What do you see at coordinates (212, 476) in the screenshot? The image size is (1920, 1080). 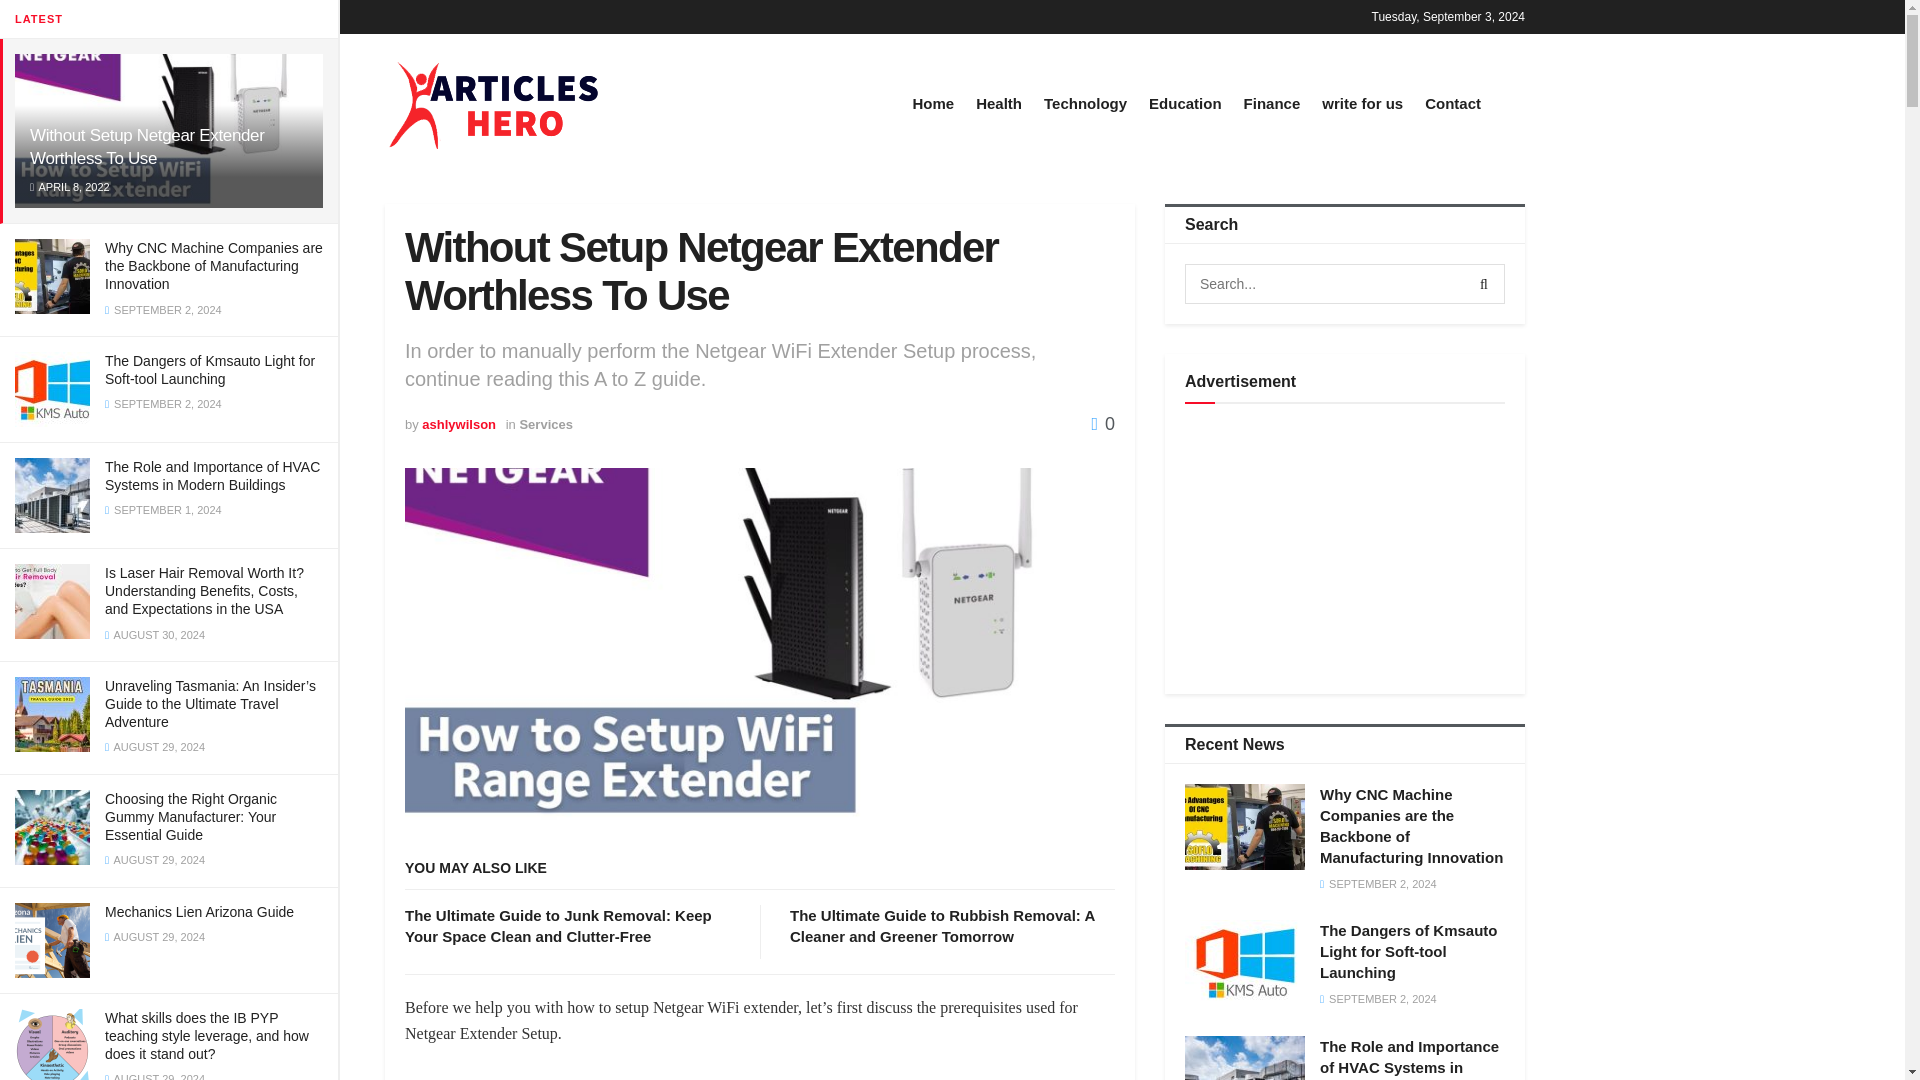 I see `The Role and Importance of HVAC Systems in Modern Buildings` at bounding box center [212, 476].